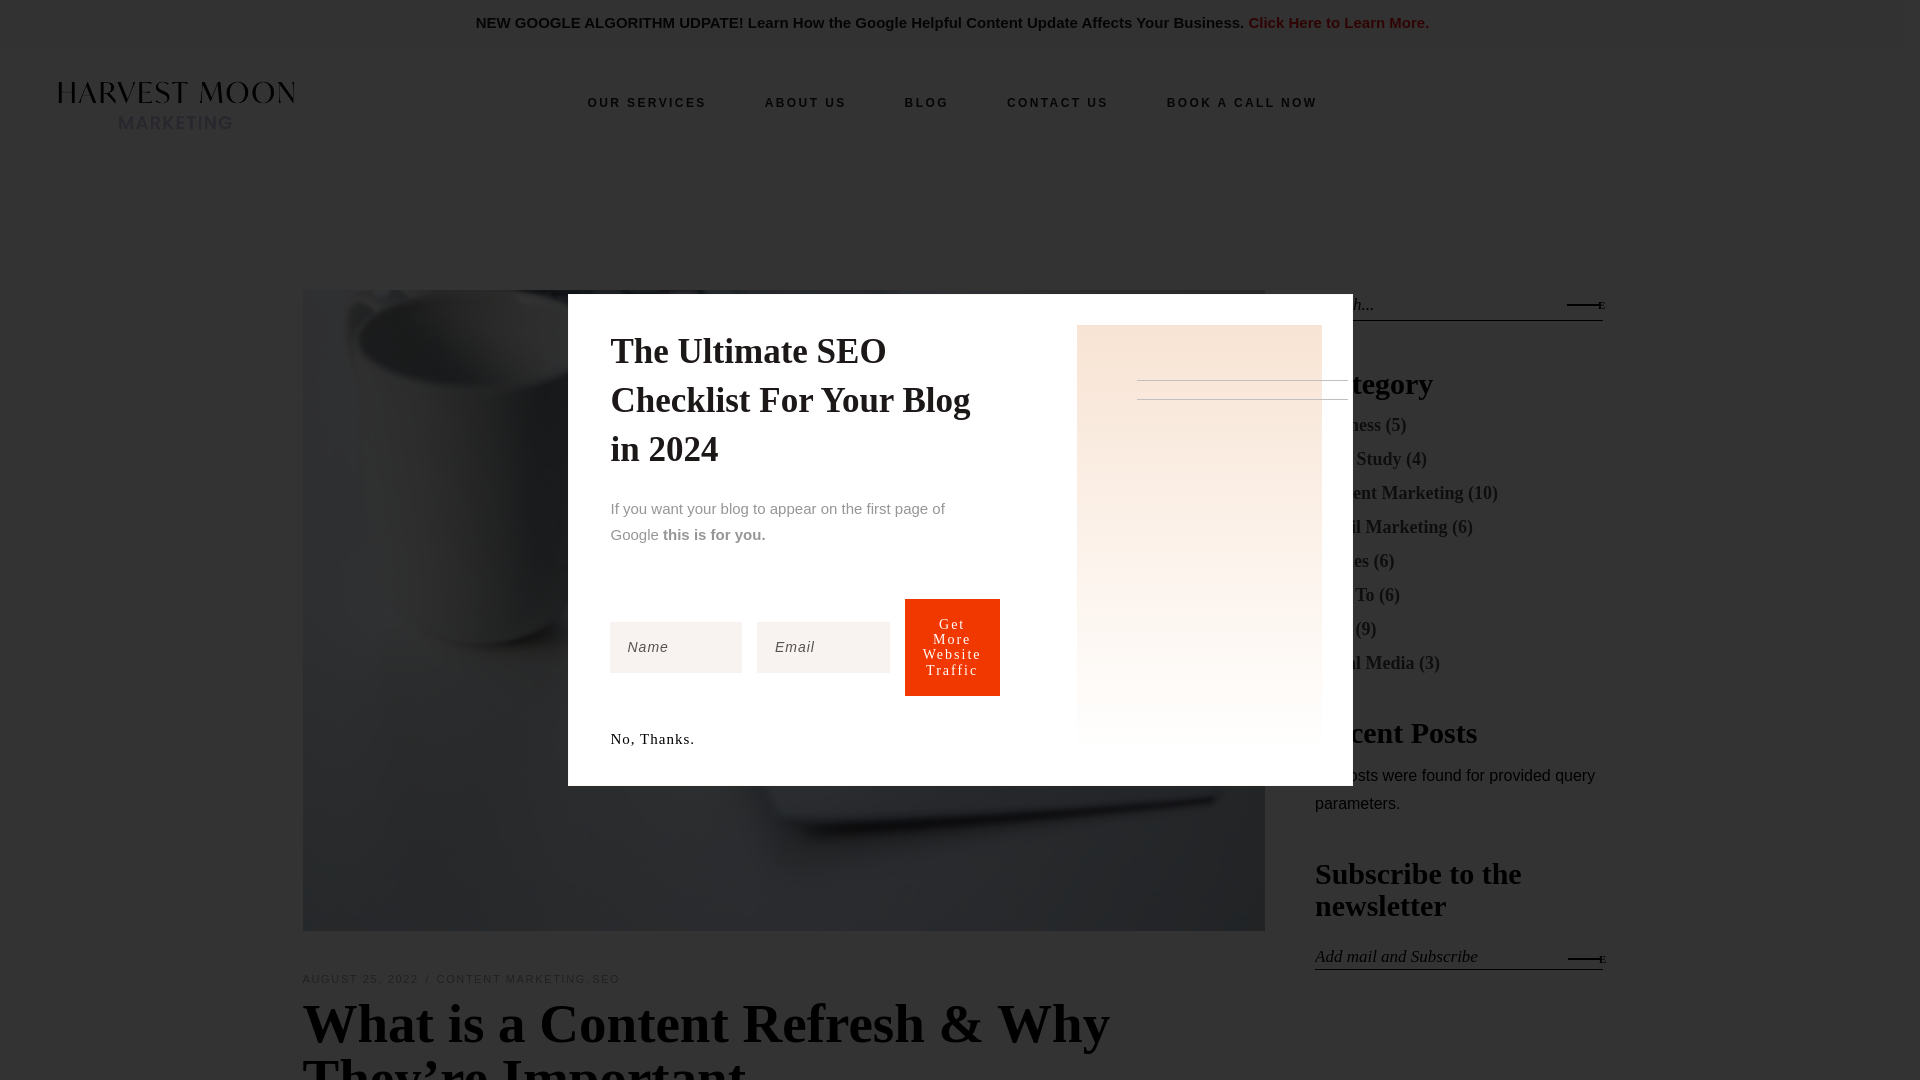  What do you see at coordinates (646, 102) in the screenshot?
I see `OUR SERVICES` at bounding box center [646, 102].